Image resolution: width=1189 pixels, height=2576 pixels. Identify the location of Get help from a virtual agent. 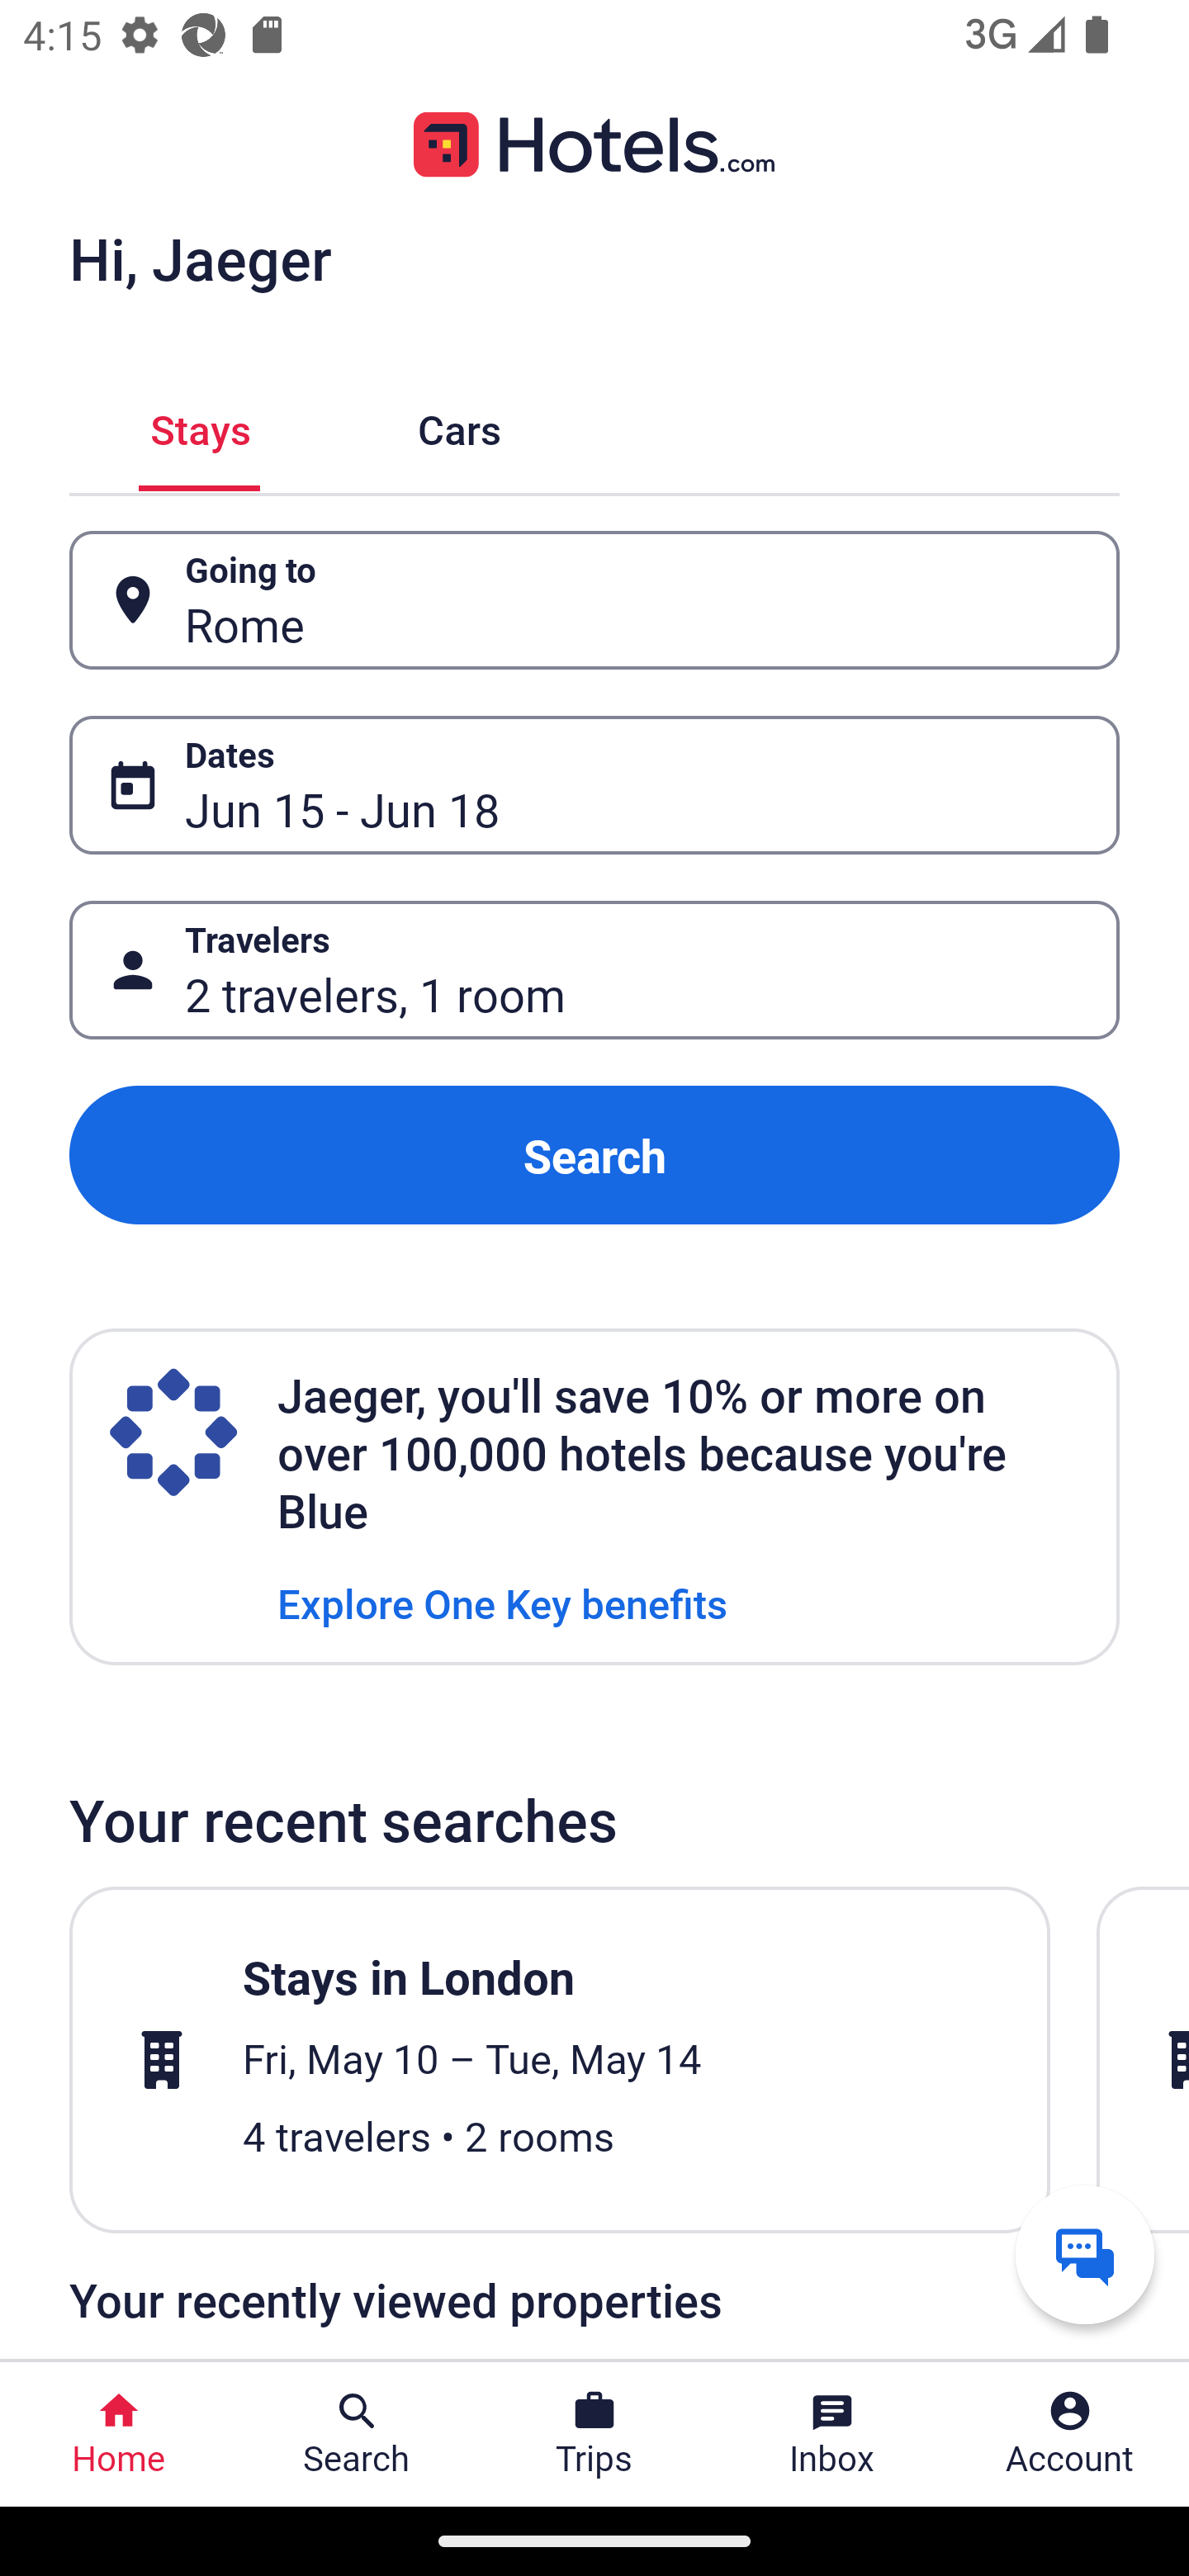
(1085, 2254).